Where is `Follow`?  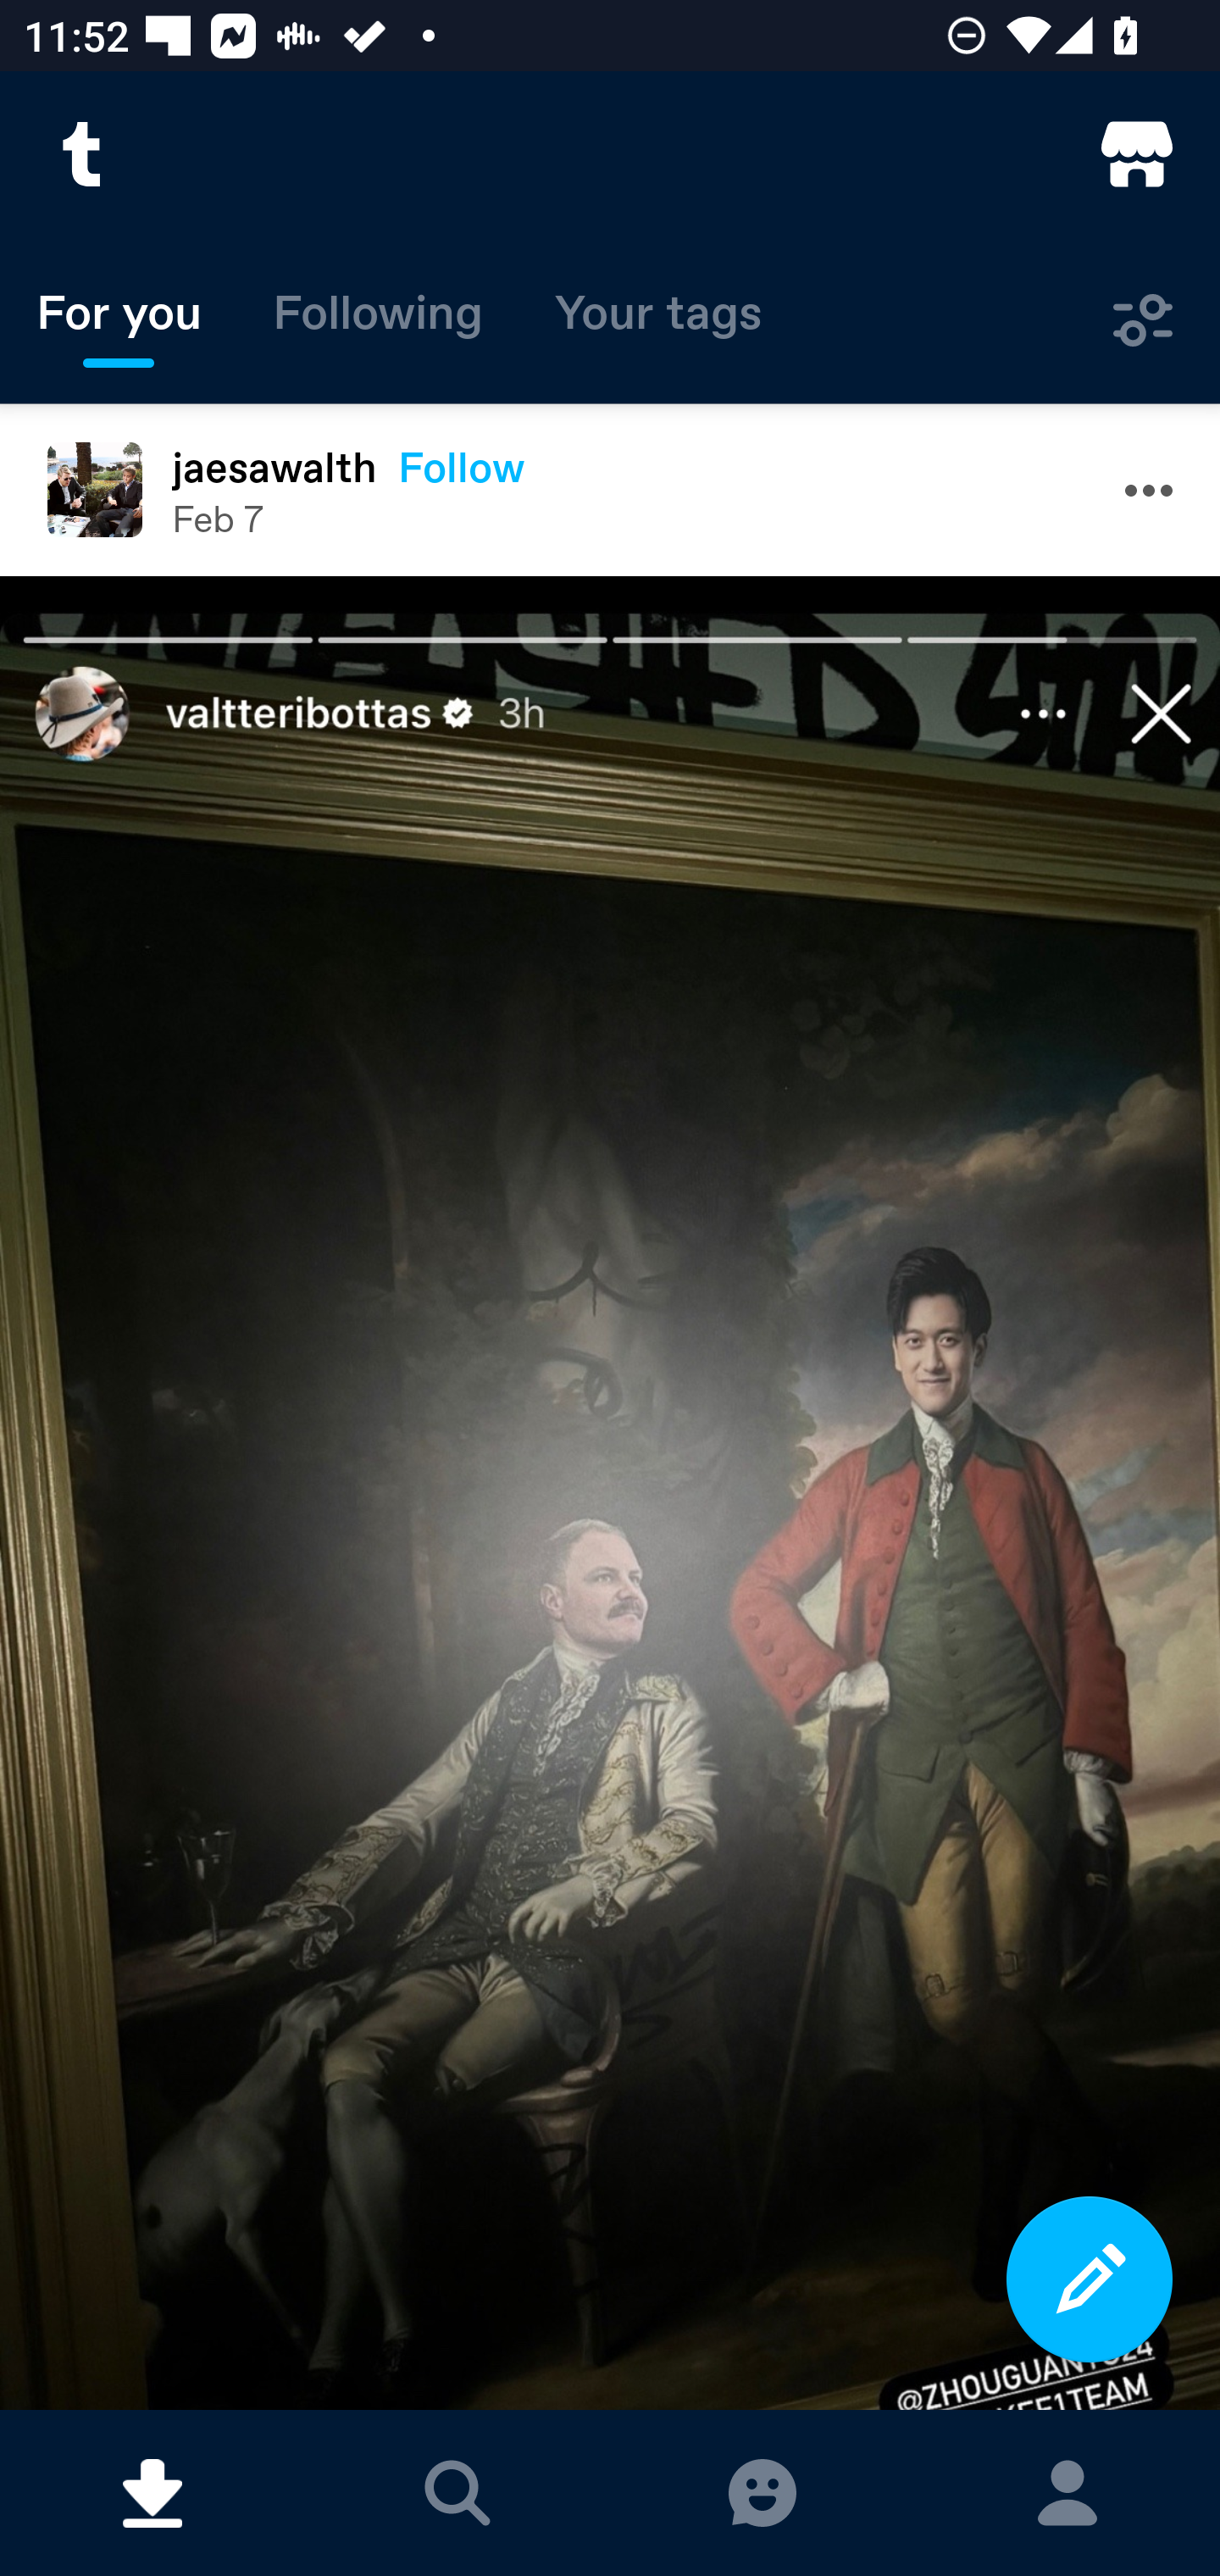
Follow is located at coordinates (461, 466).